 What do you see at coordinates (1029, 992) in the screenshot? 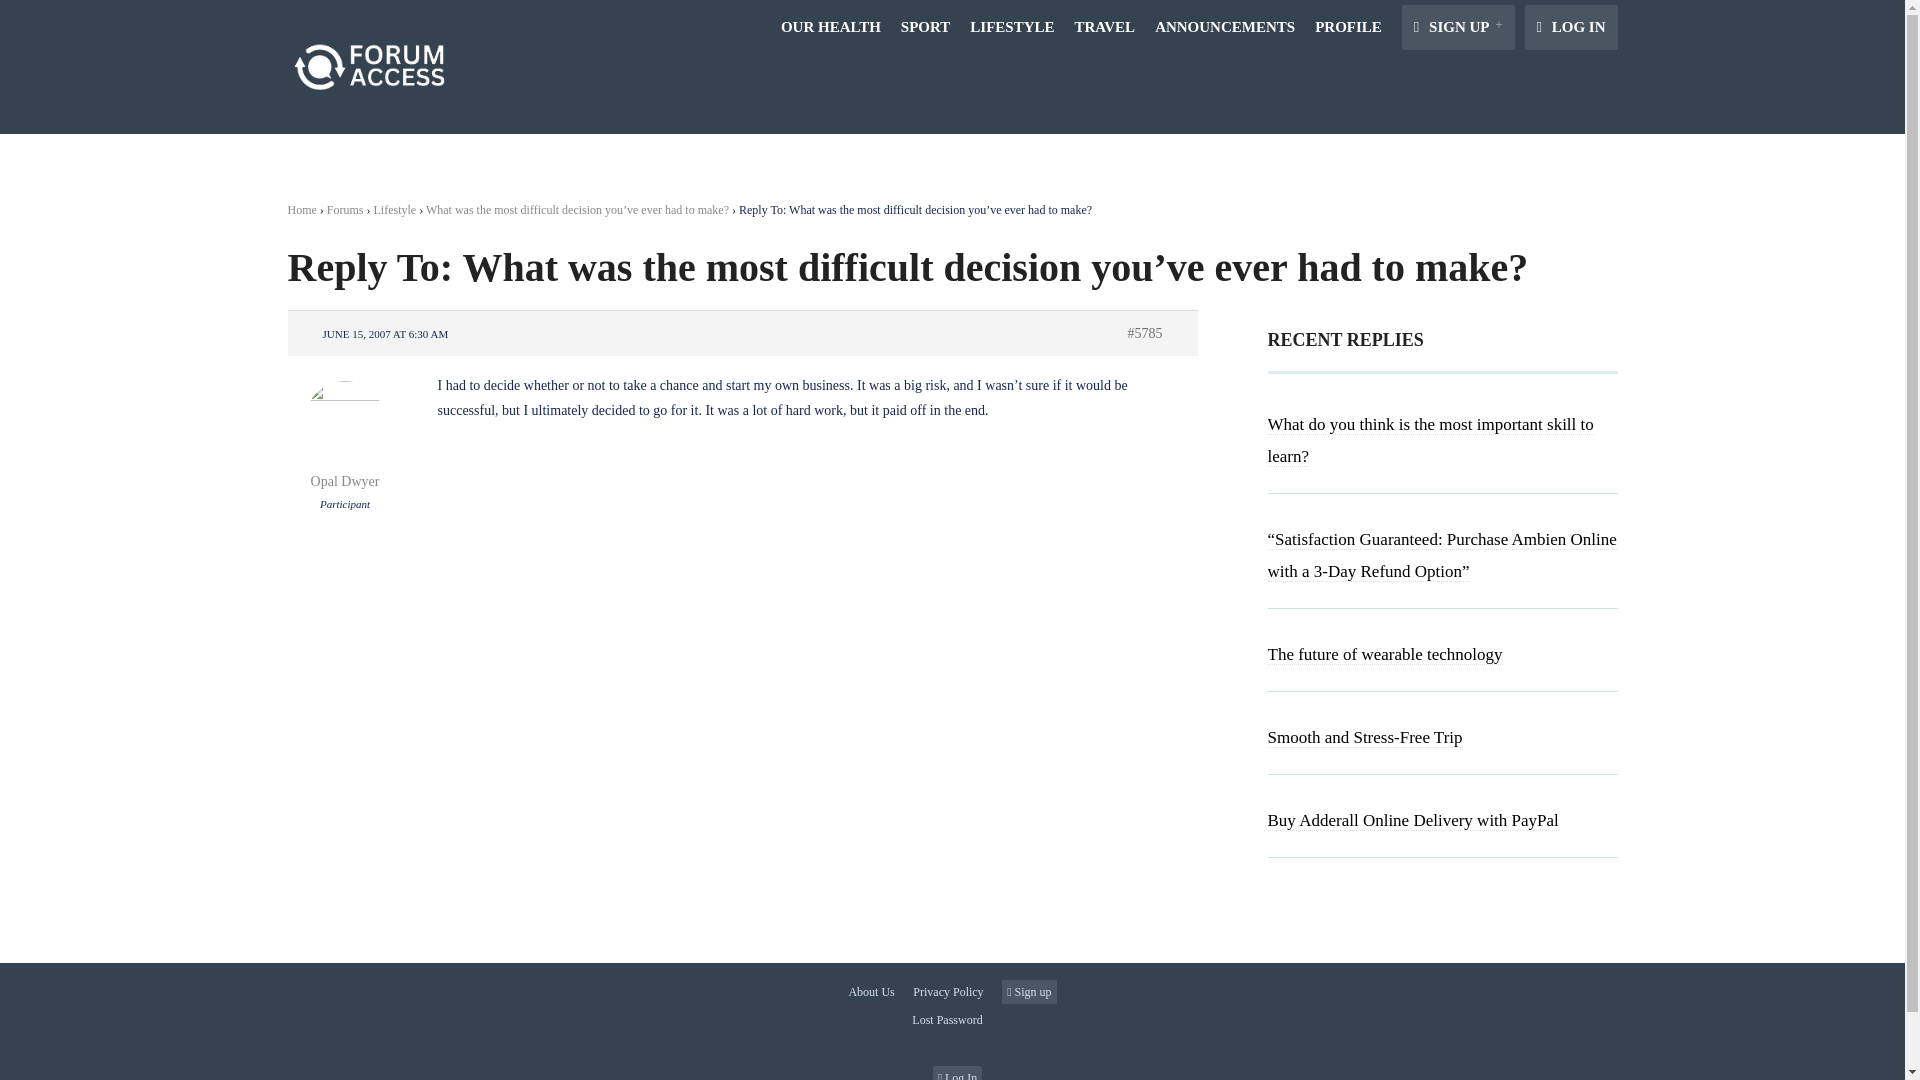
I see `Sign up` at bounding box center [1029, 992].